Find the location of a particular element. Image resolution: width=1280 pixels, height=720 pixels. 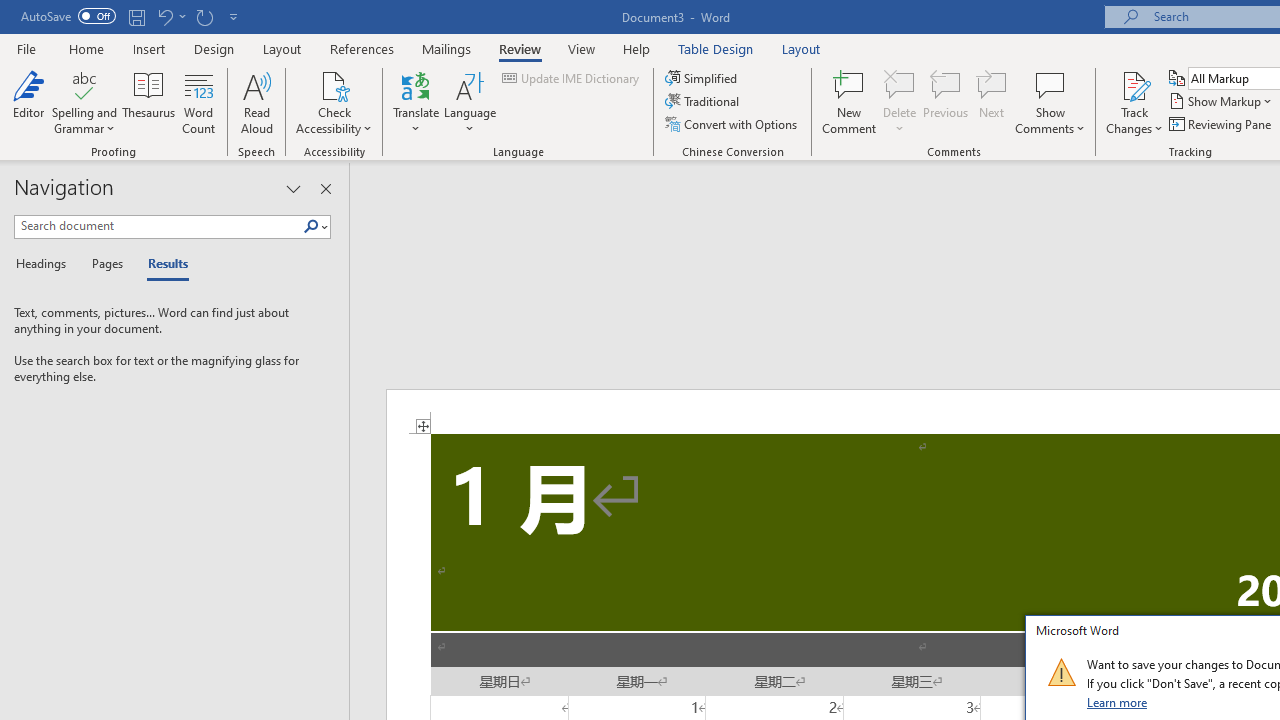

AutoSave is located at coordinates (68, 16).